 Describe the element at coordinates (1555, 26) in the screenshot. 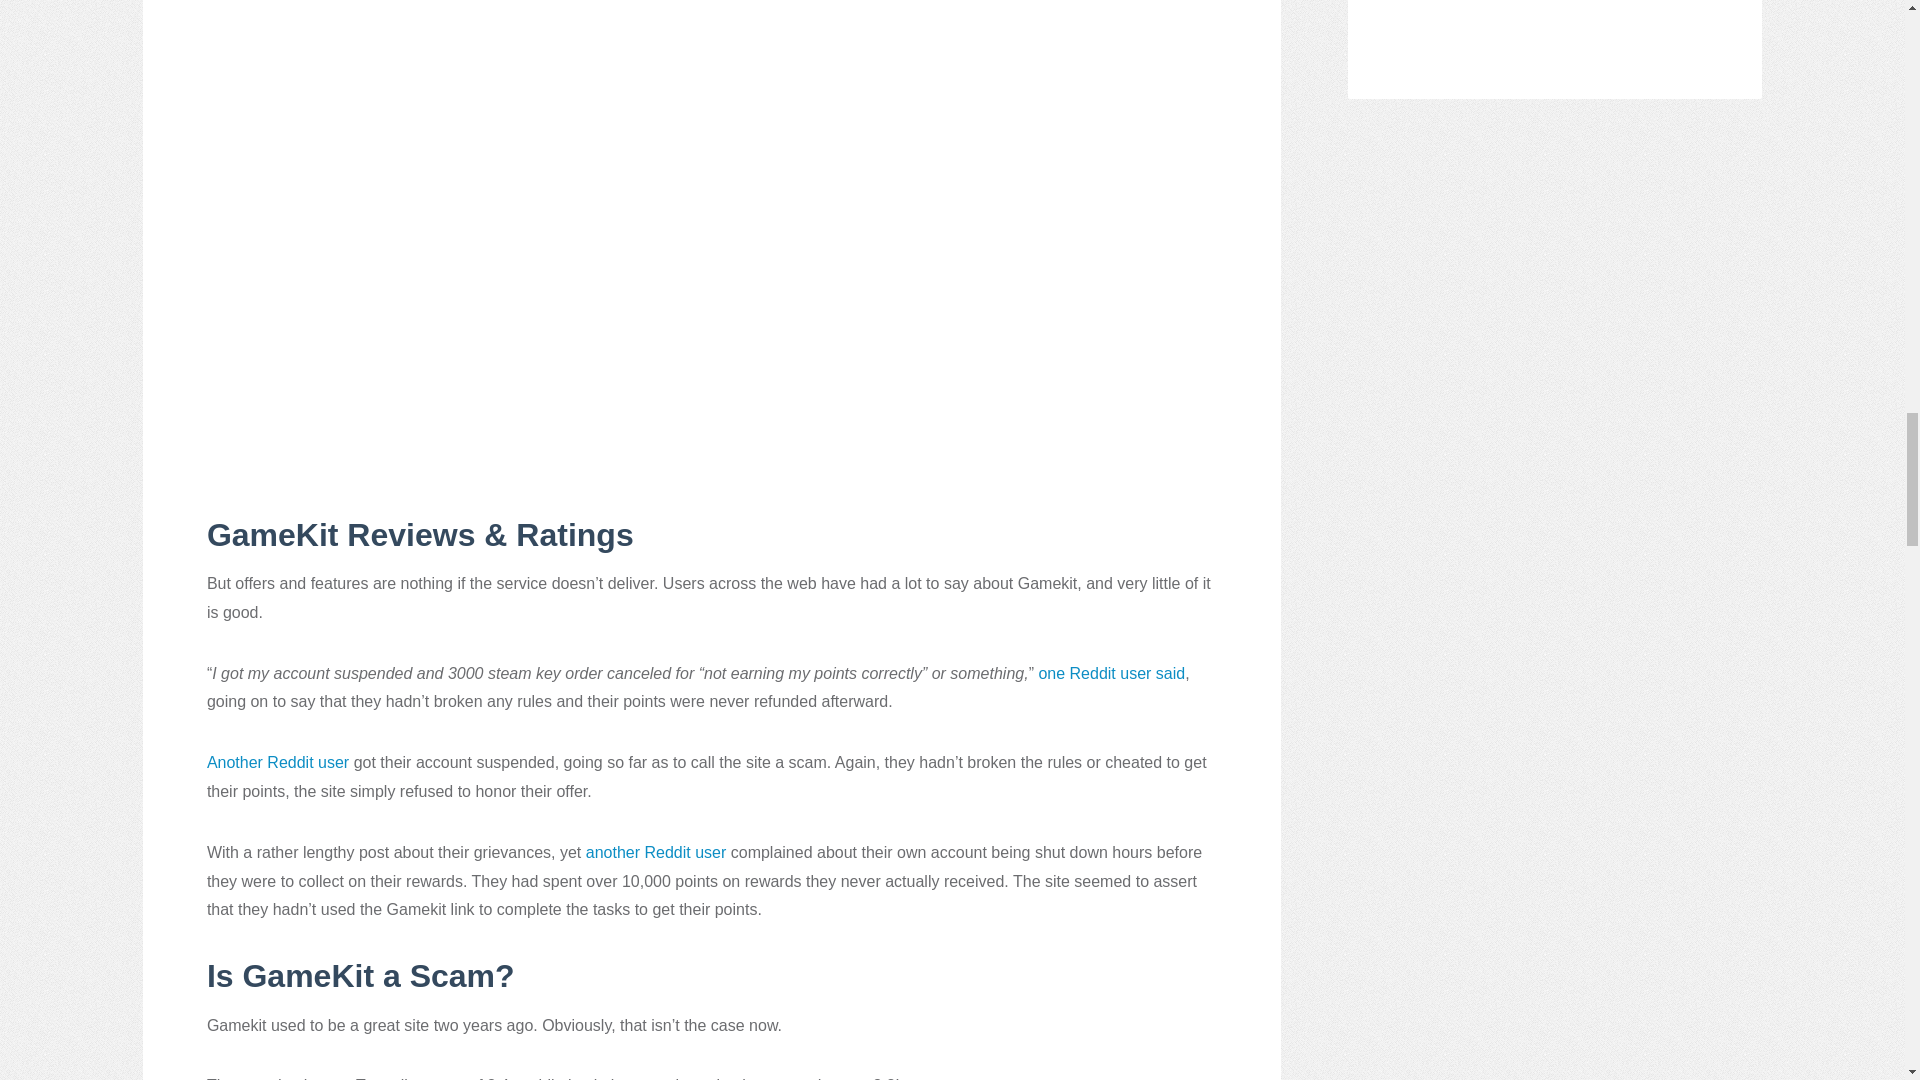

I see `As Seen On` at that location.